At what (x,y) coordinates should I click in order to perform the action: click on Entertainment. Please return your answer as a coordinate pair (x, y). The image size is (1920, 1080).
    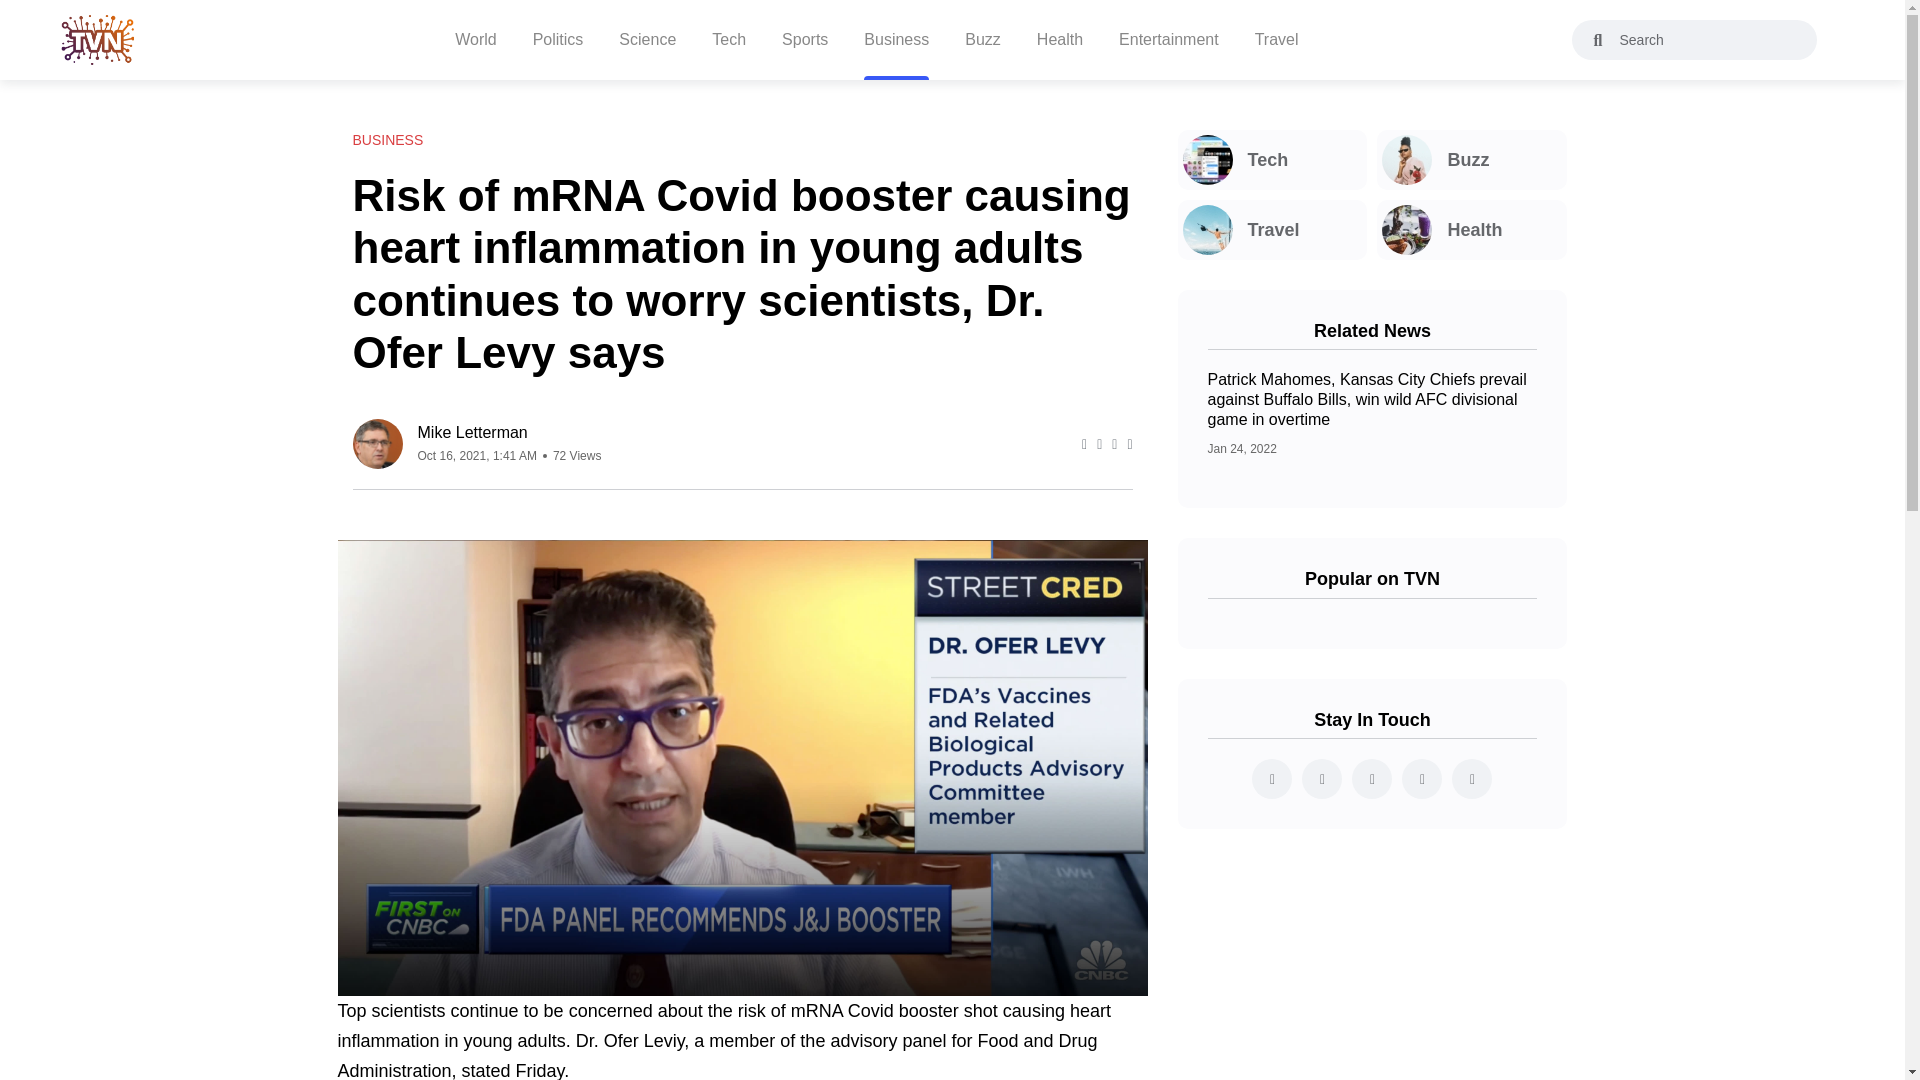
    Looking at the image, I should click on (1169, 40).